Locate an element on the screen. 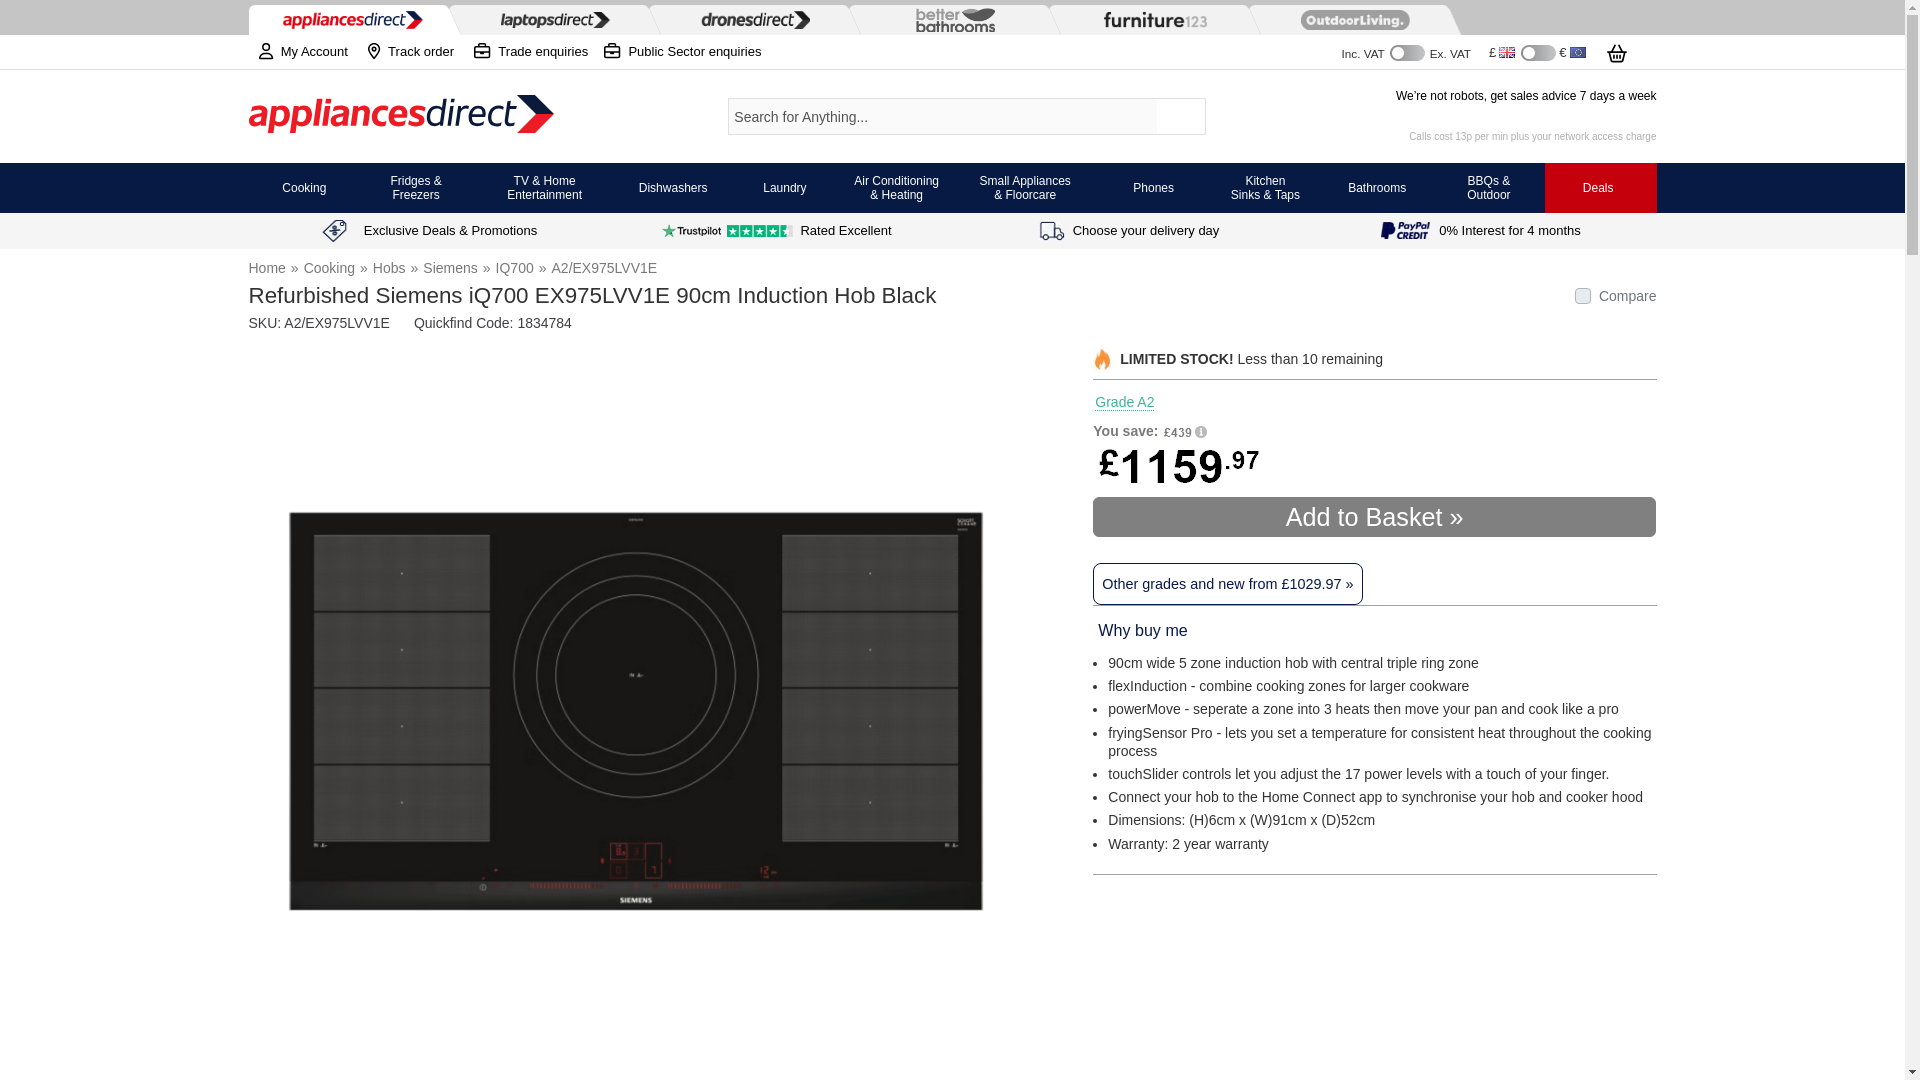 This screenshot has height=1080, width=1920. Appliances Direct is located at coordinates (400, 116).